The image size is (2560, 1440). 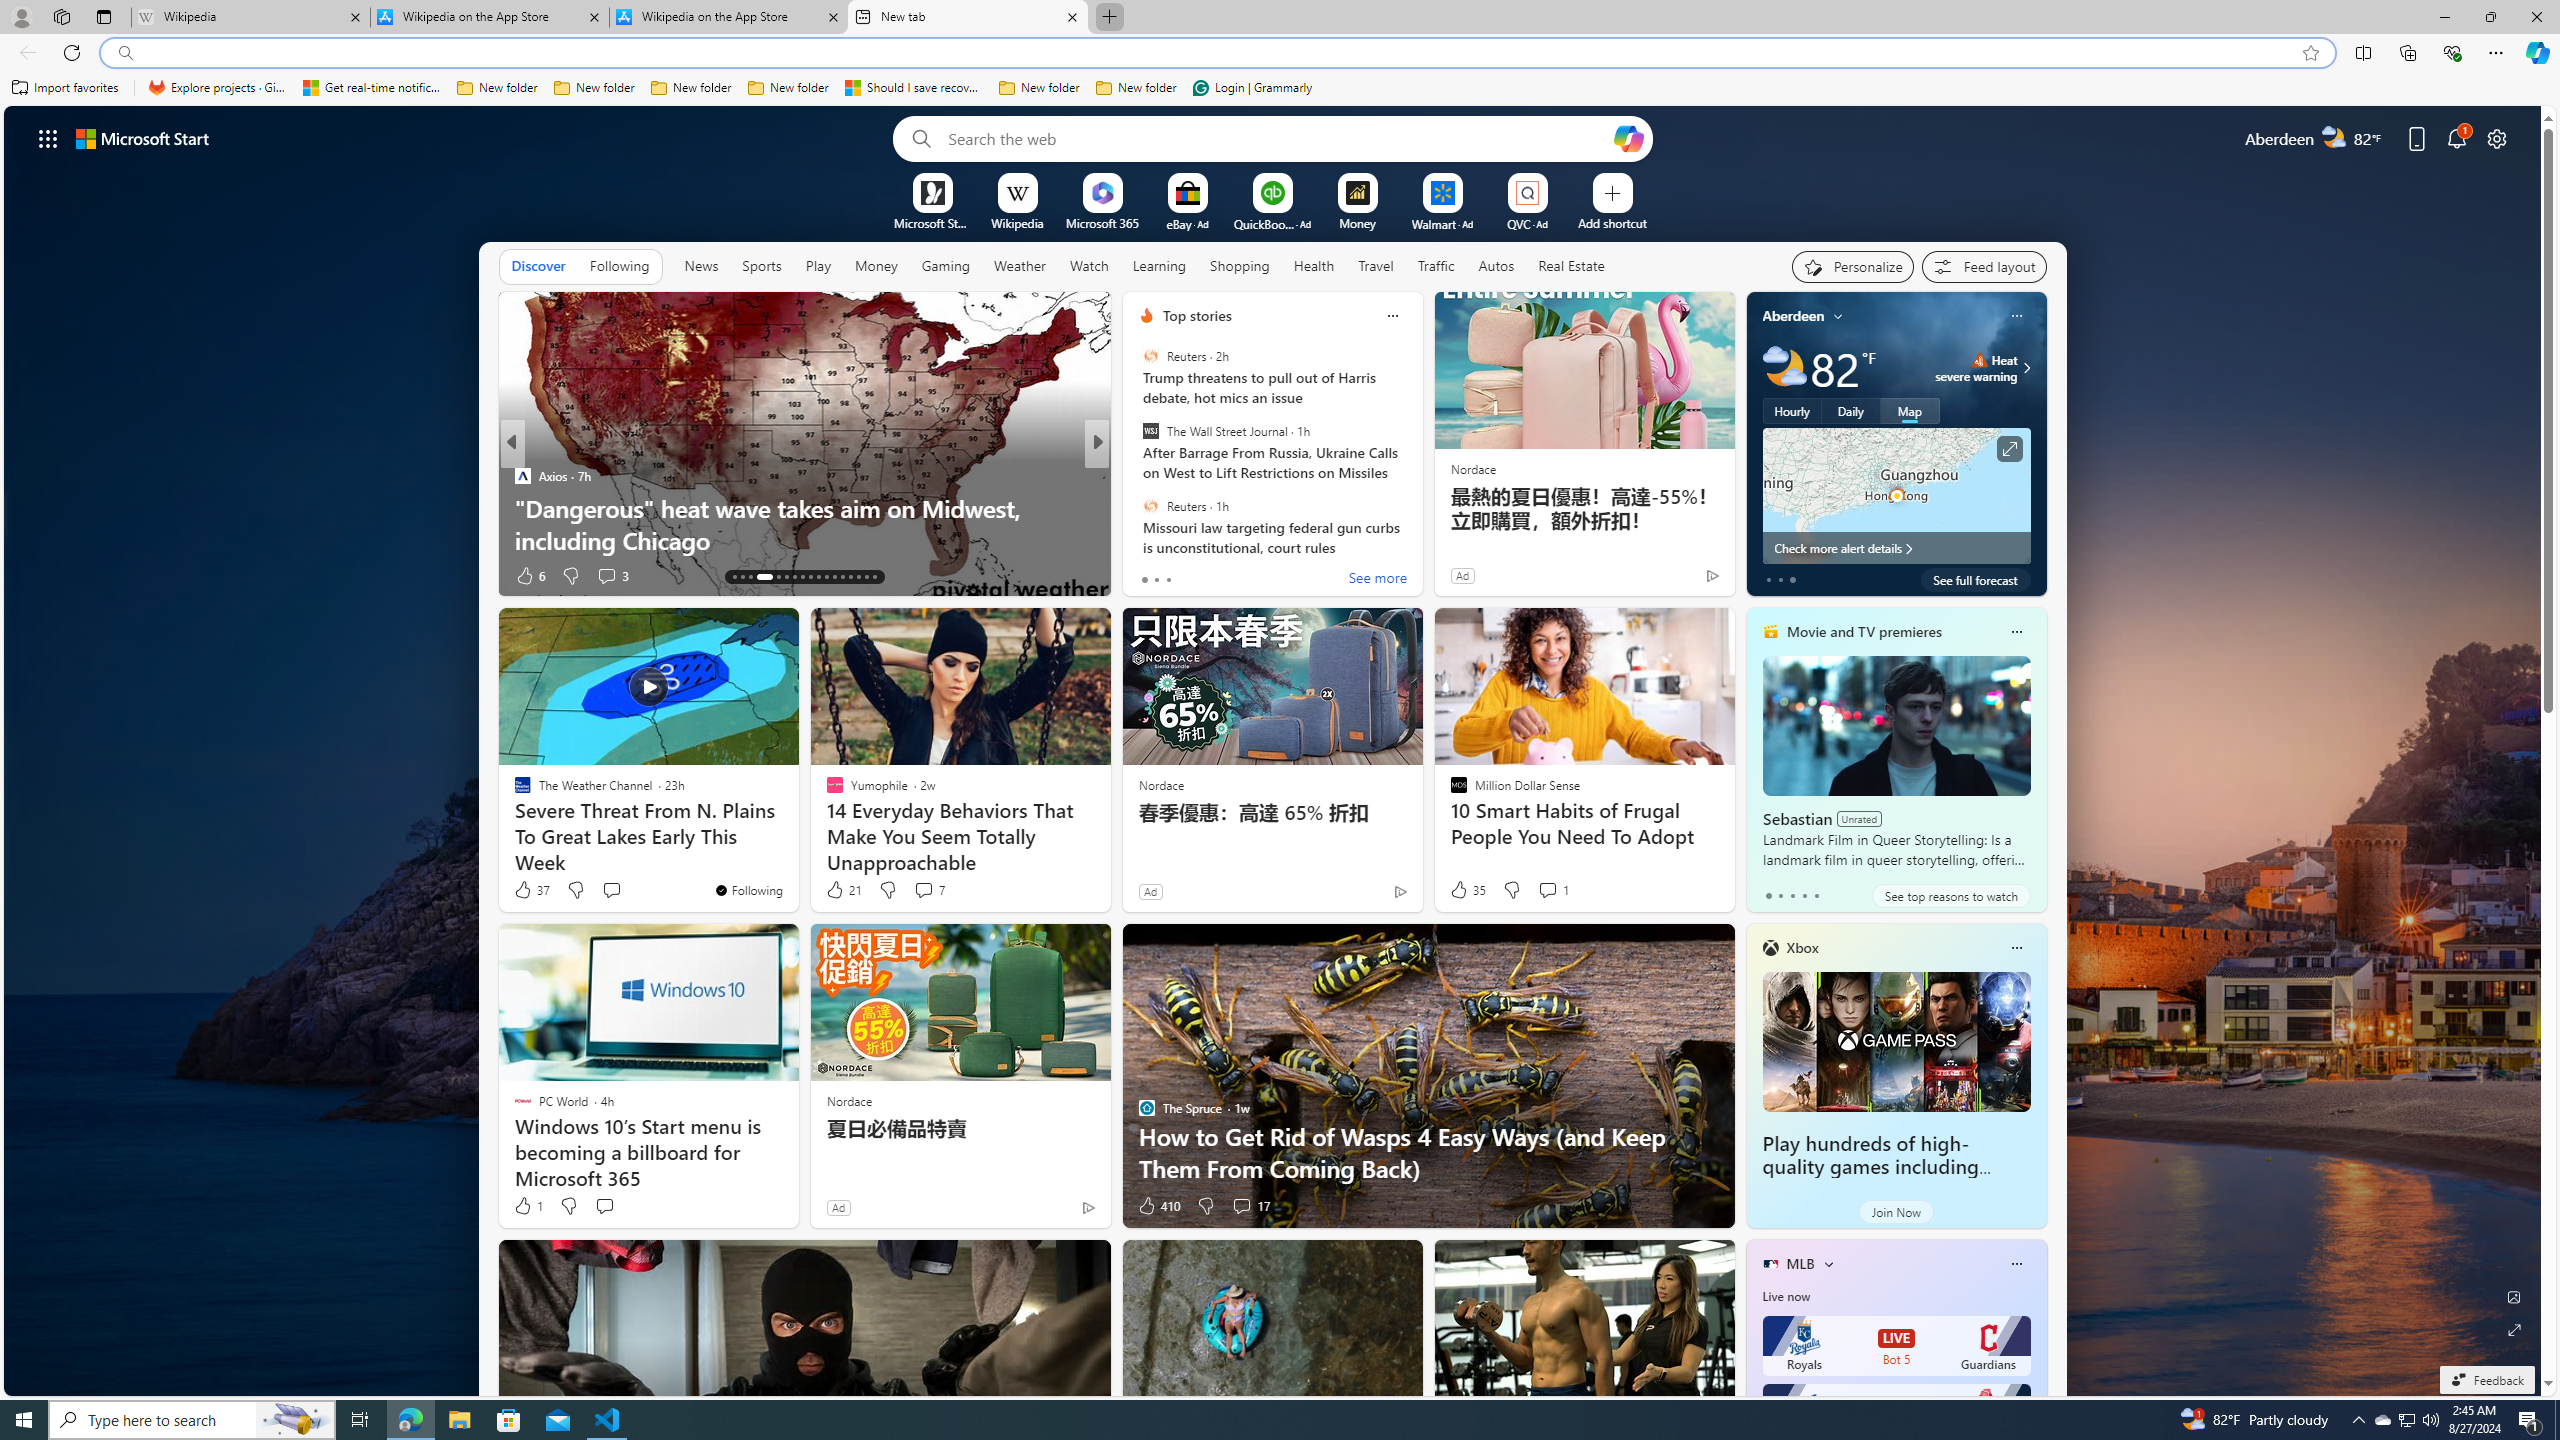 I want to click on Daily, so click(x=1850, y=410).